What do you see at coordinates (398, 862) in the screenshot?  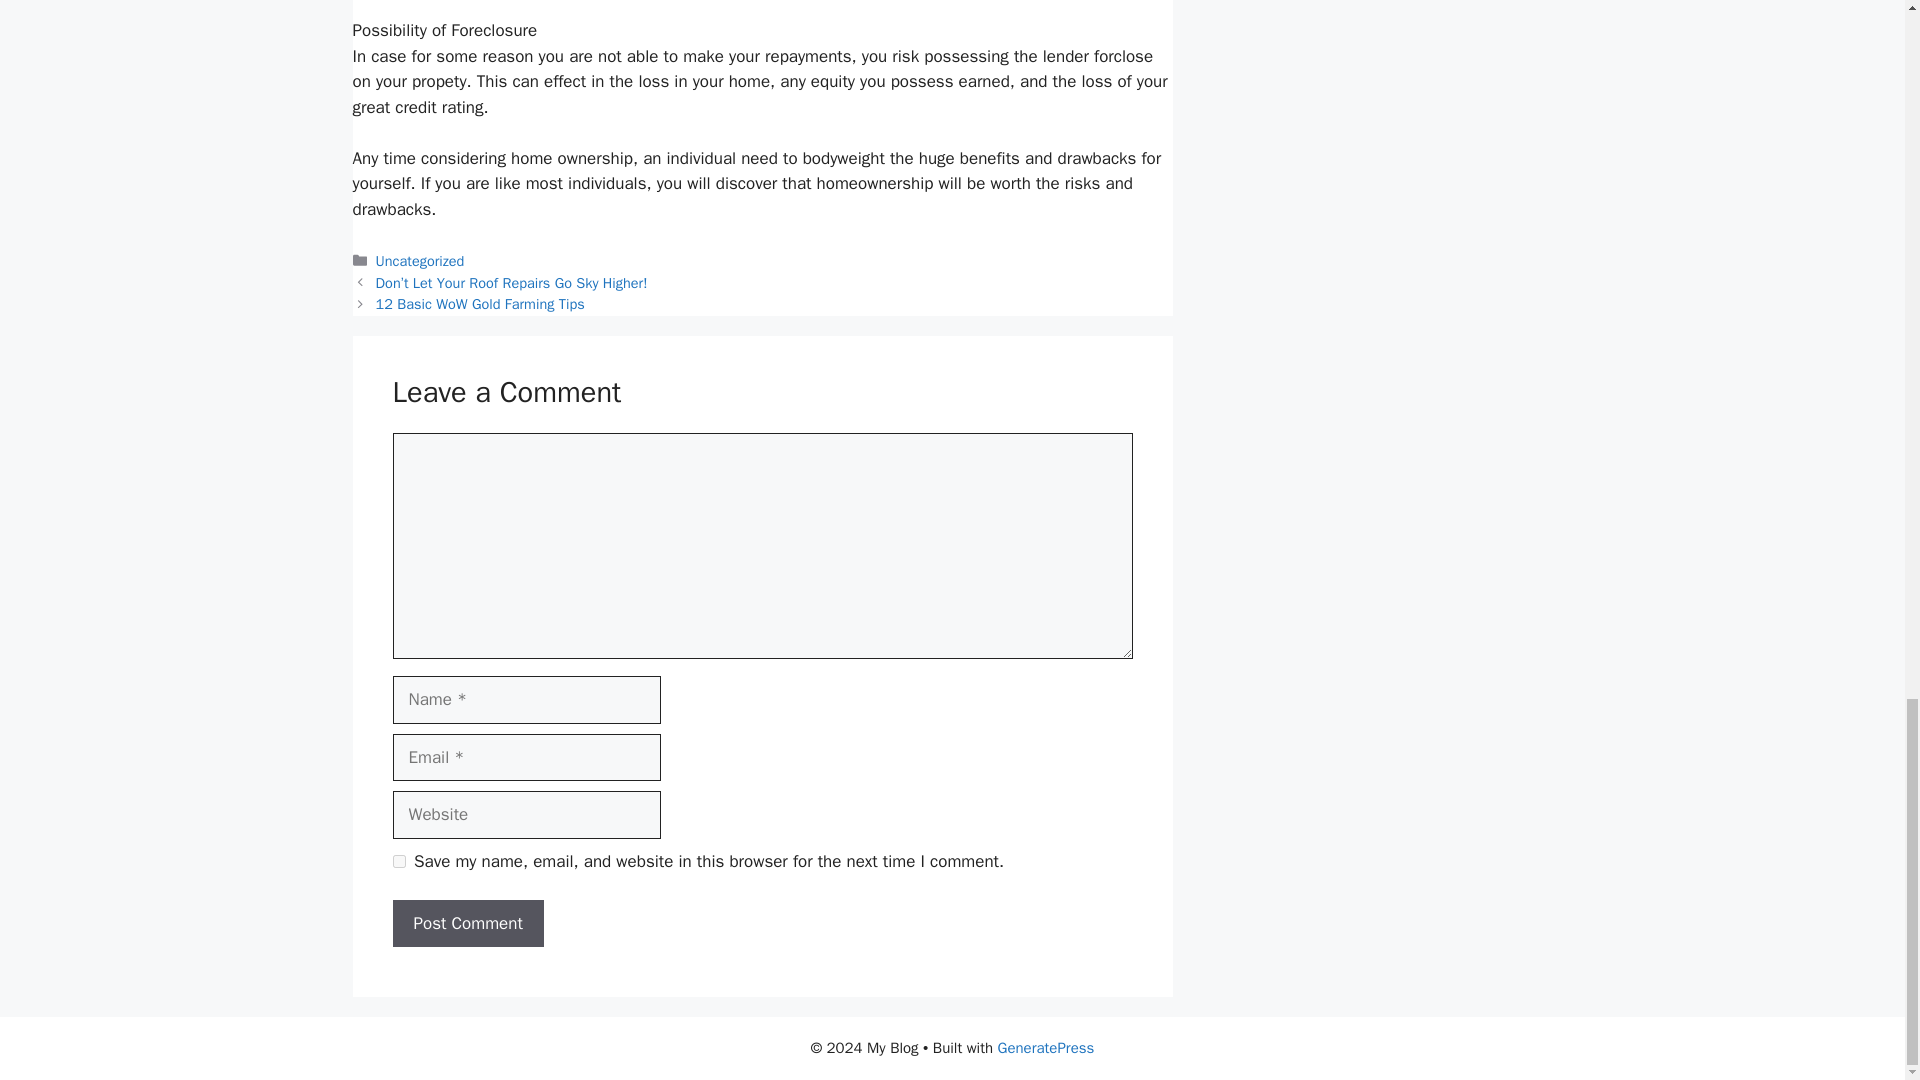 I see `yes` at bounding box center [398, 862].